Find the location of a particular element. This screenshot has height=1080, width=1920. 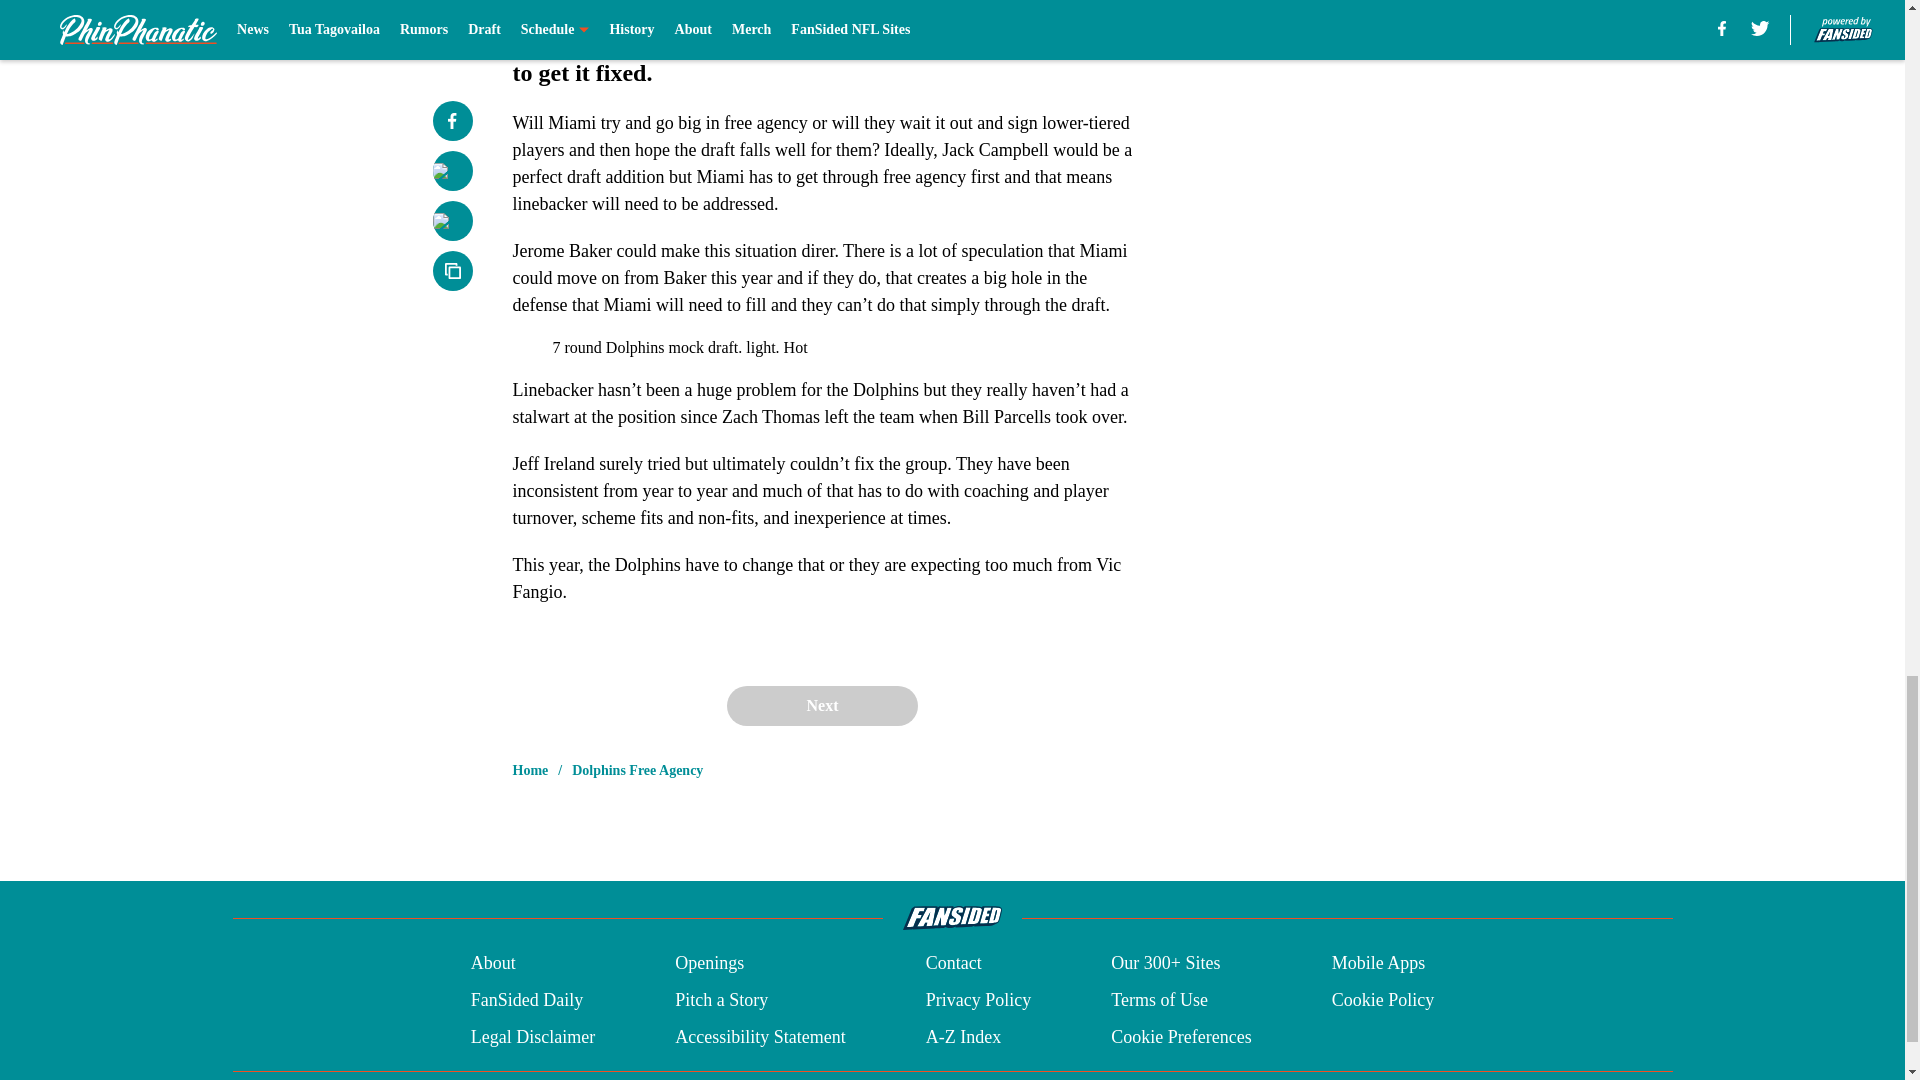

Dolphins Free Agency is located at coordinates (637, 770).